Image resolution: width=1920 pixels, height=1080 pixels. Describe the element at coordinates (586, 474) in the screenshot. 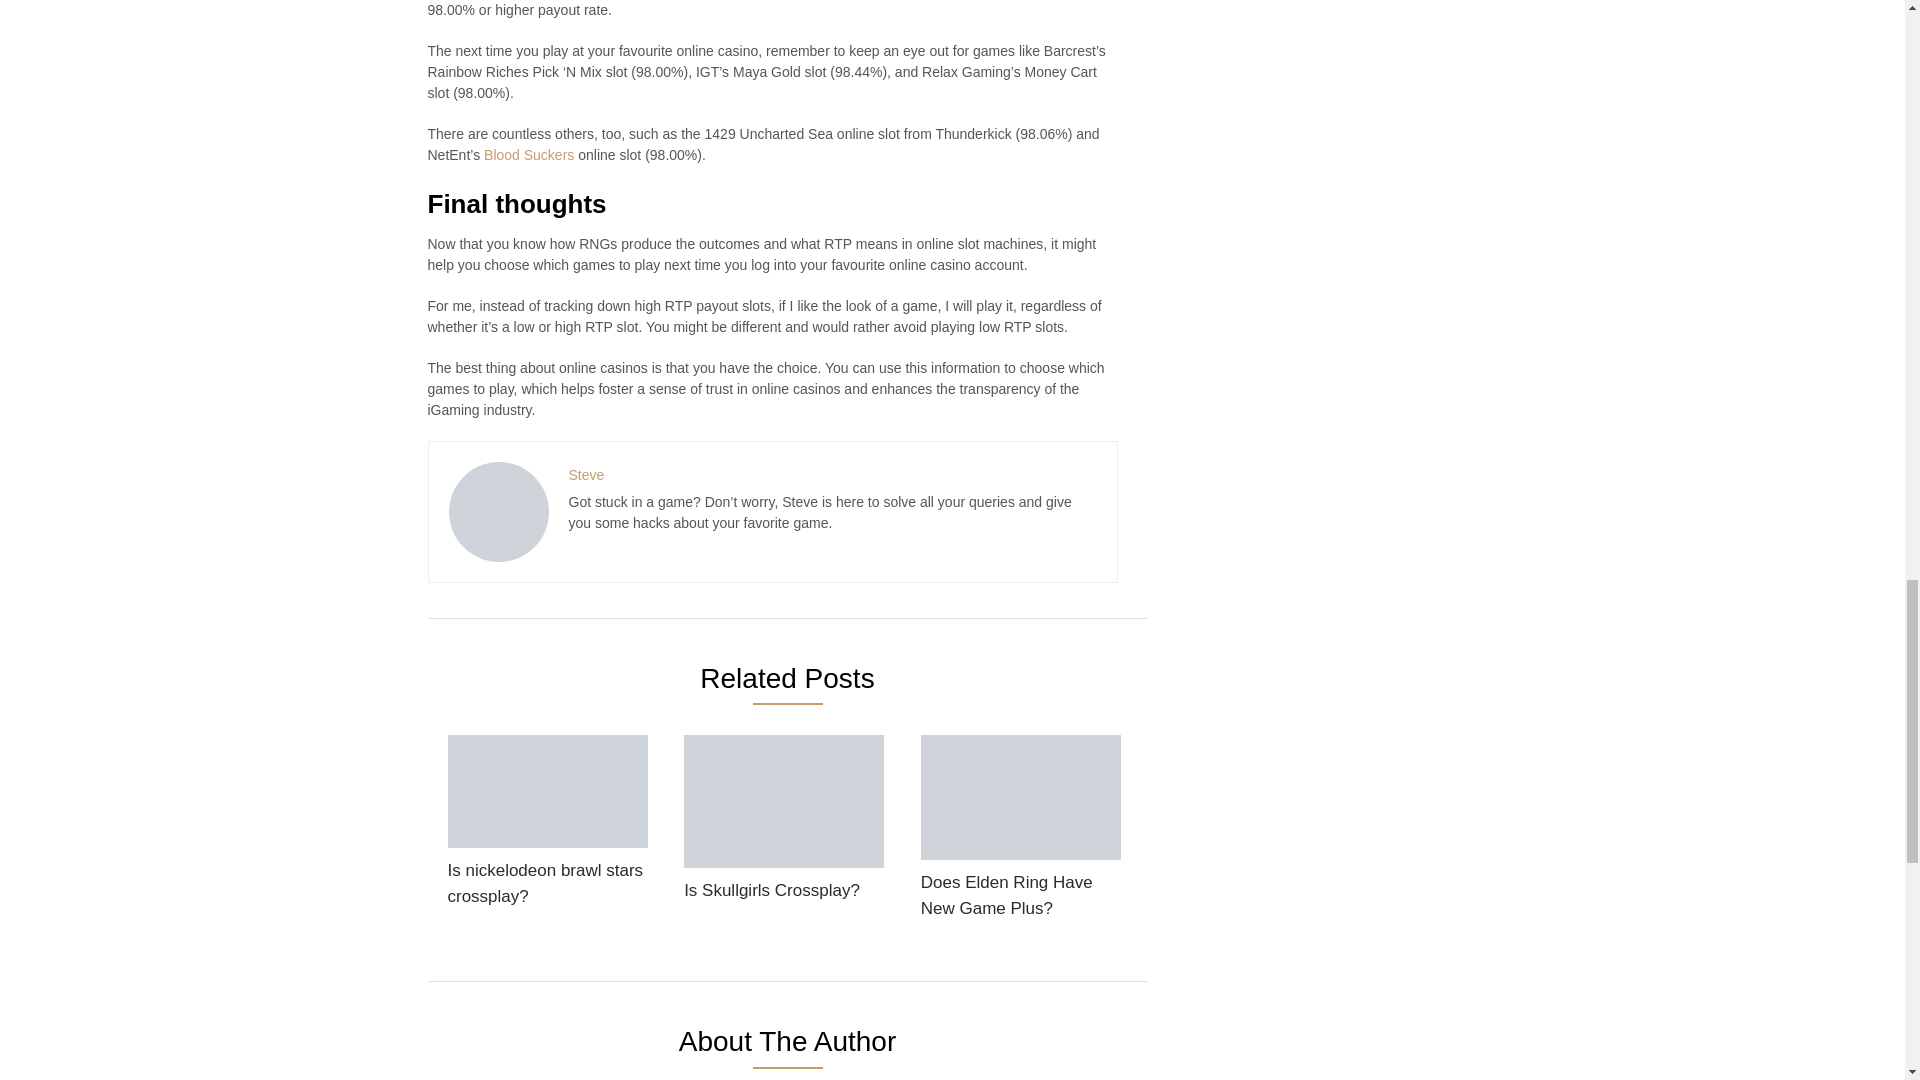

I see `Steve` at that location.